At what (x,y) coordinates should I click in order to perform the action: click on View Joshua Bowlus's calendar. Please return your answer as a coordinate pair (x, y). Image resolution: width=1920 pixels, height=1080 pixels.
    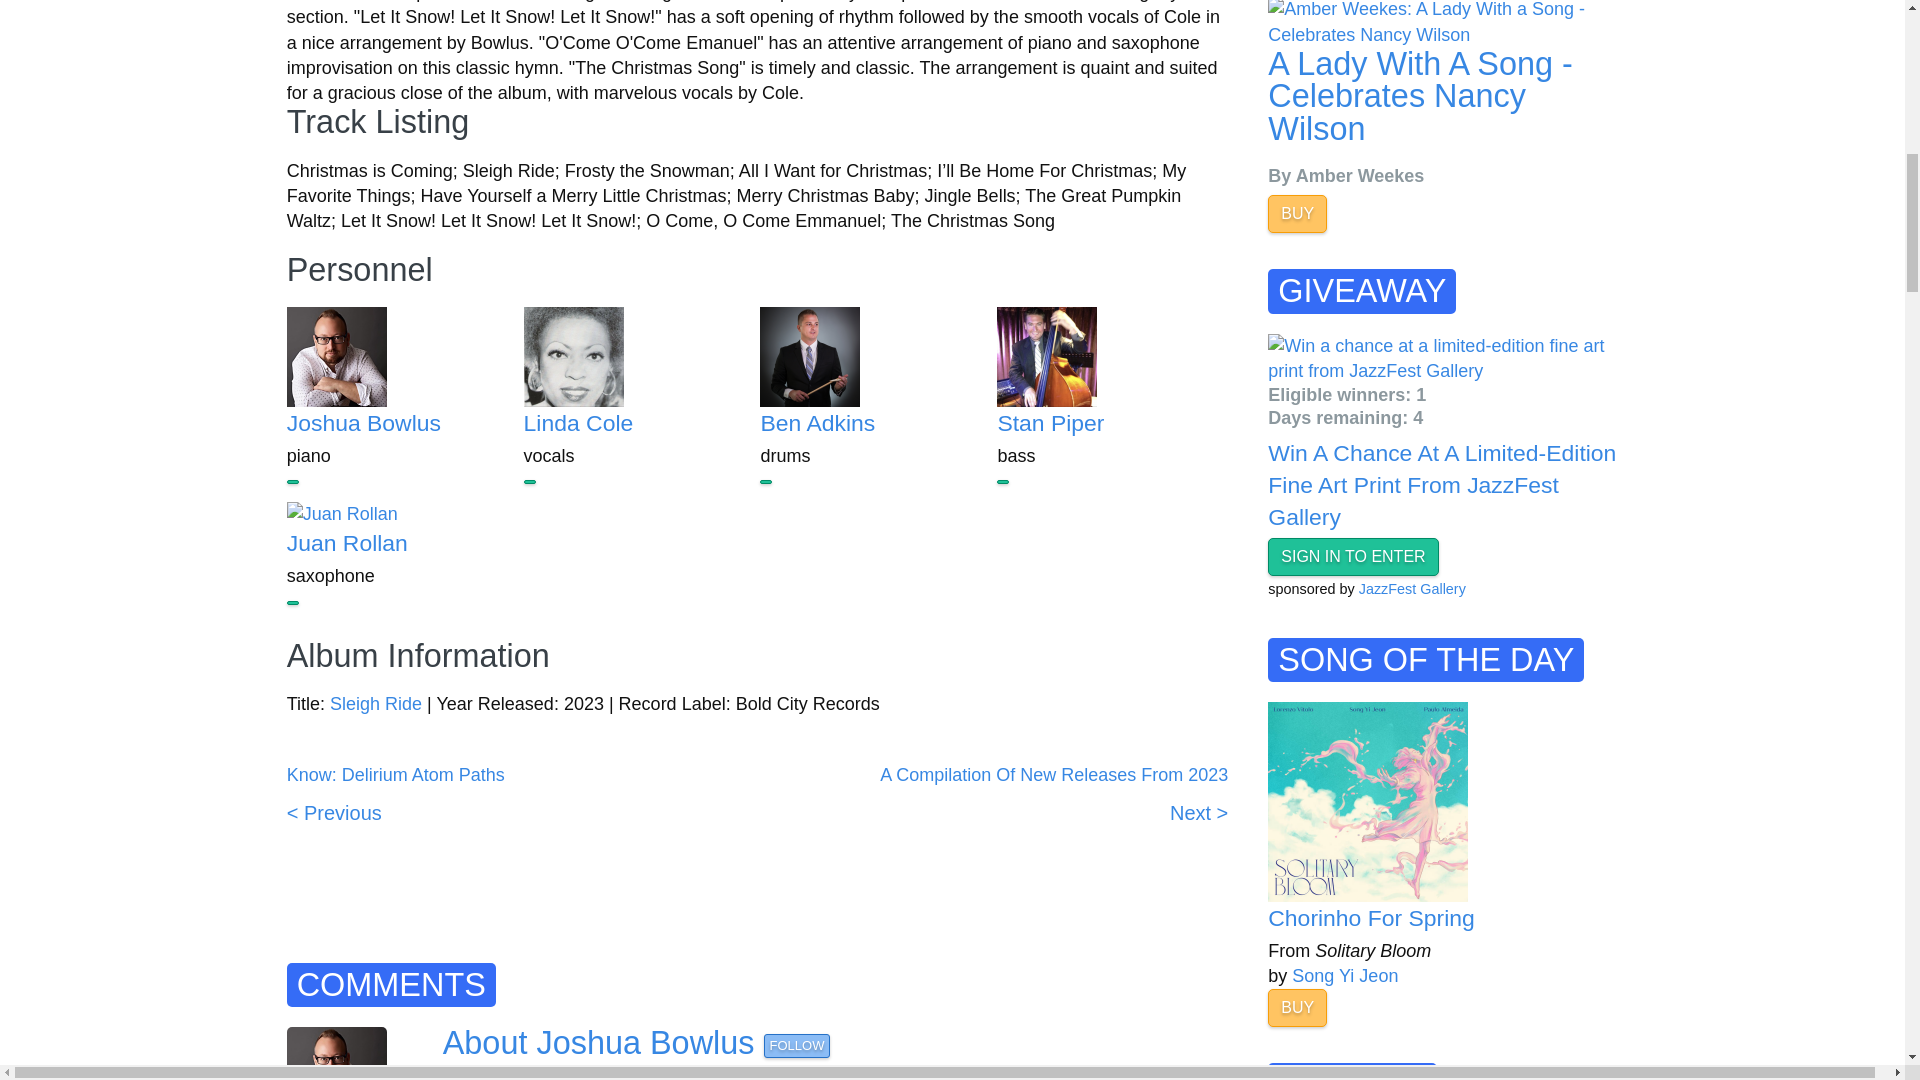
    Looking at the image, I should click on (292, 481).